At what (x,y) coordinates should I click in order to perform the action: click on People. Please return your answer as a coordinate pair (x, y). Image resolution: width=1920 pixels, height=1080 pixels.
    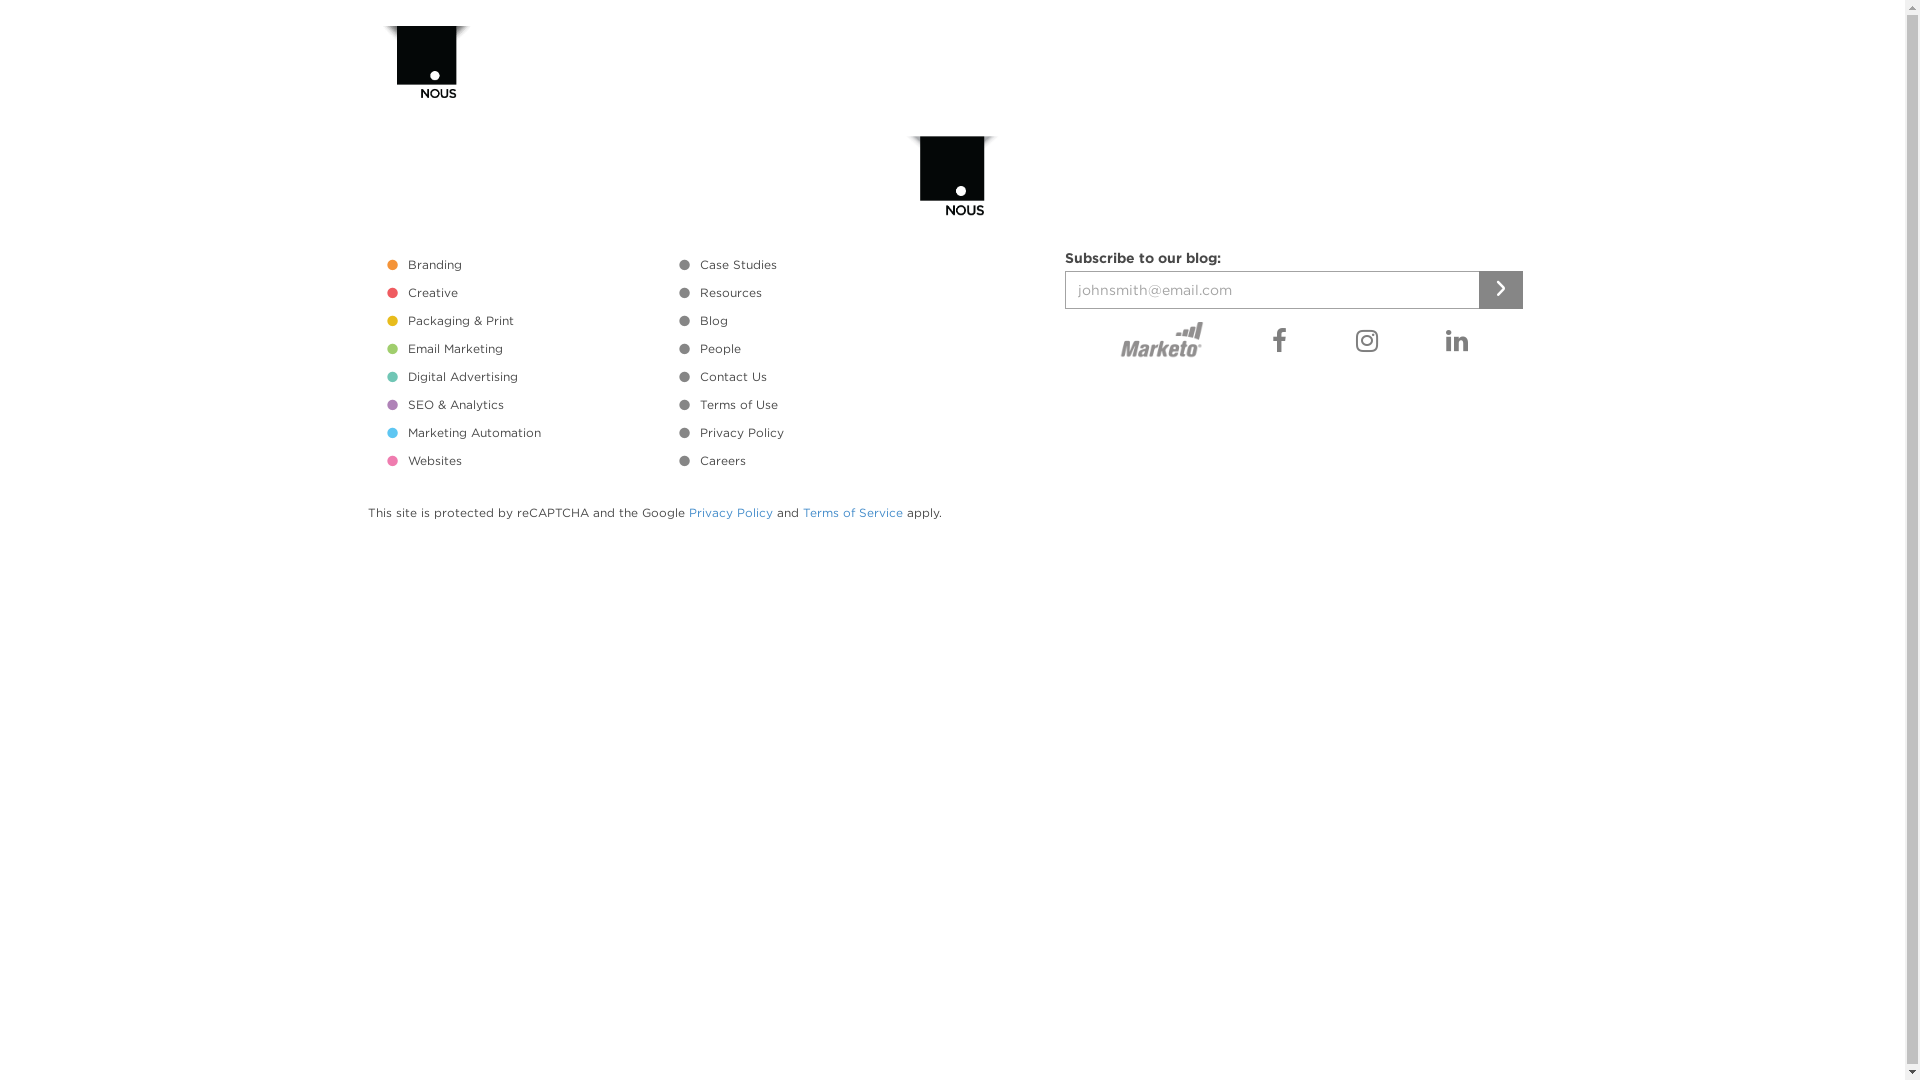
    Looking at the image, I should click on (819, 348).